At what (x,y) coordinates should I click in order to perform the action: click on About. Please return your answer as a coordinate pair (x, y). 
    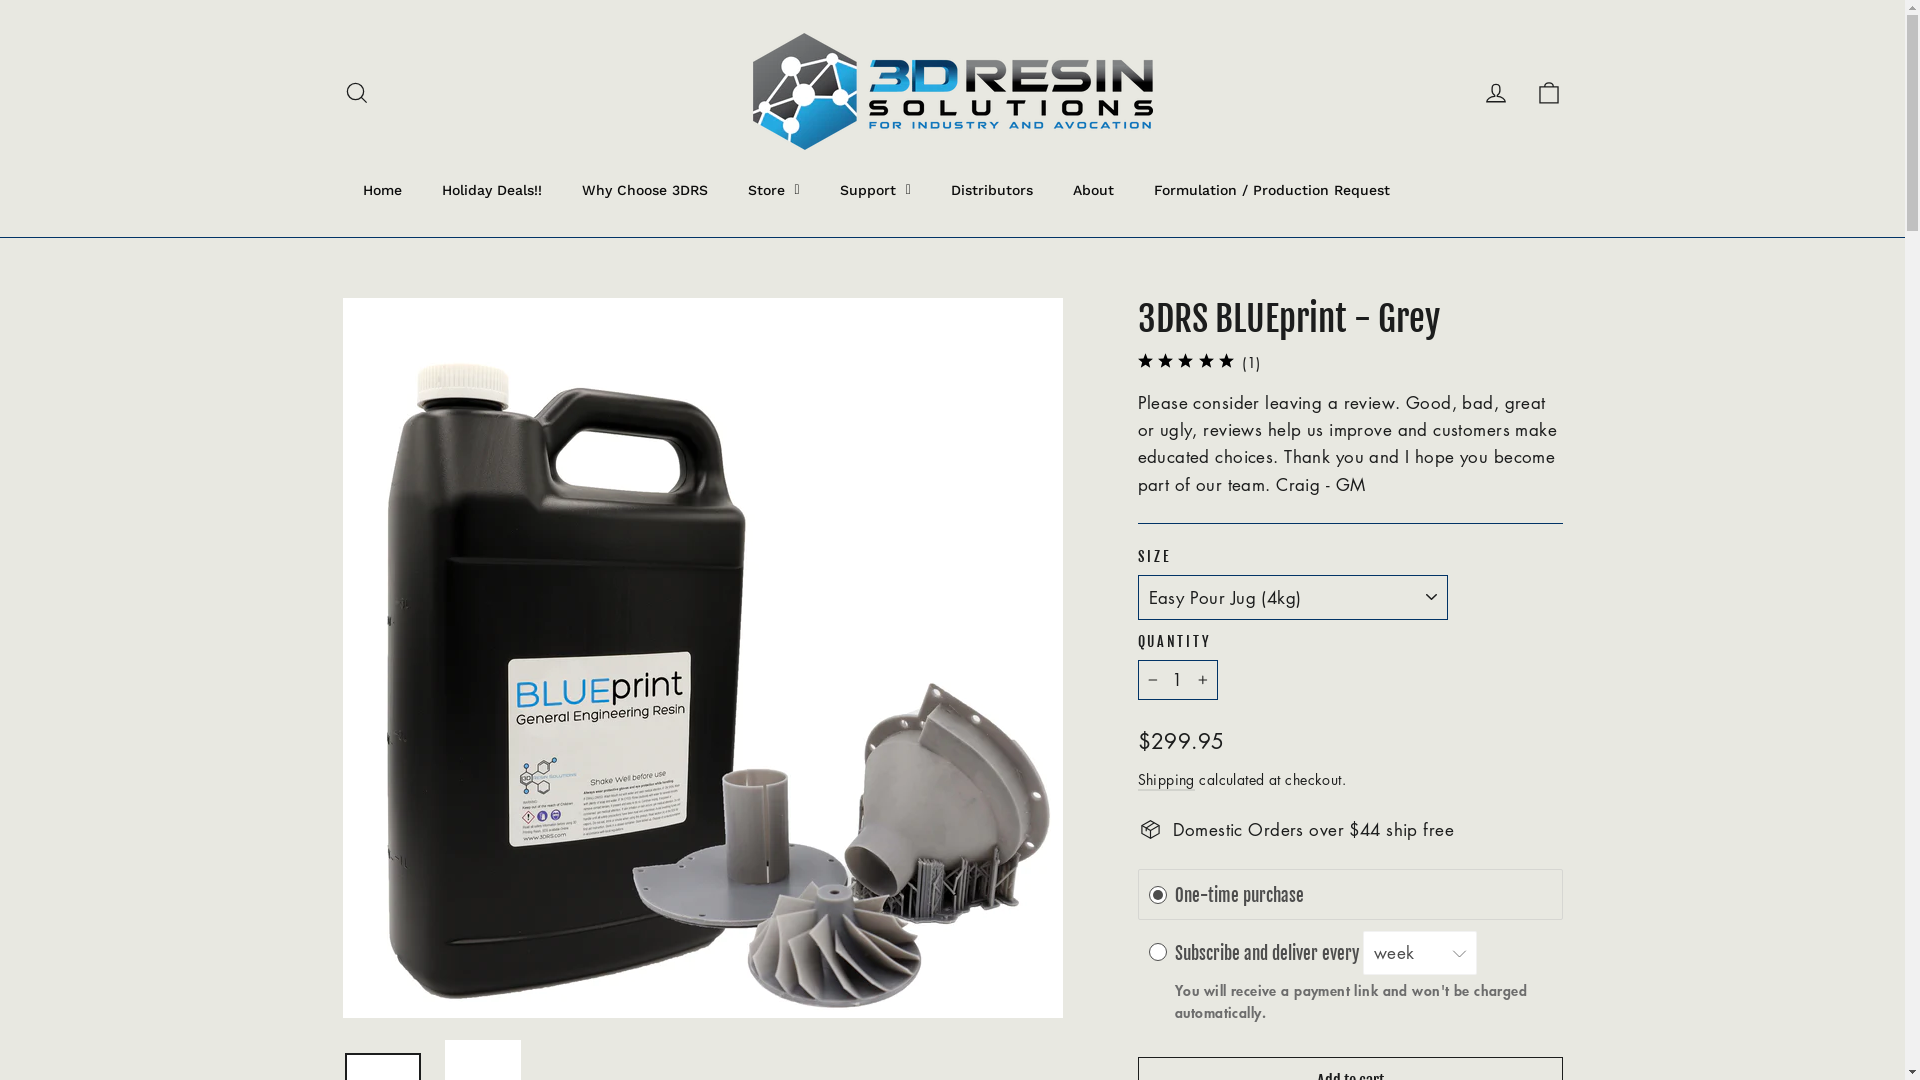
    Looking at the image, I should click on (1094, 190).